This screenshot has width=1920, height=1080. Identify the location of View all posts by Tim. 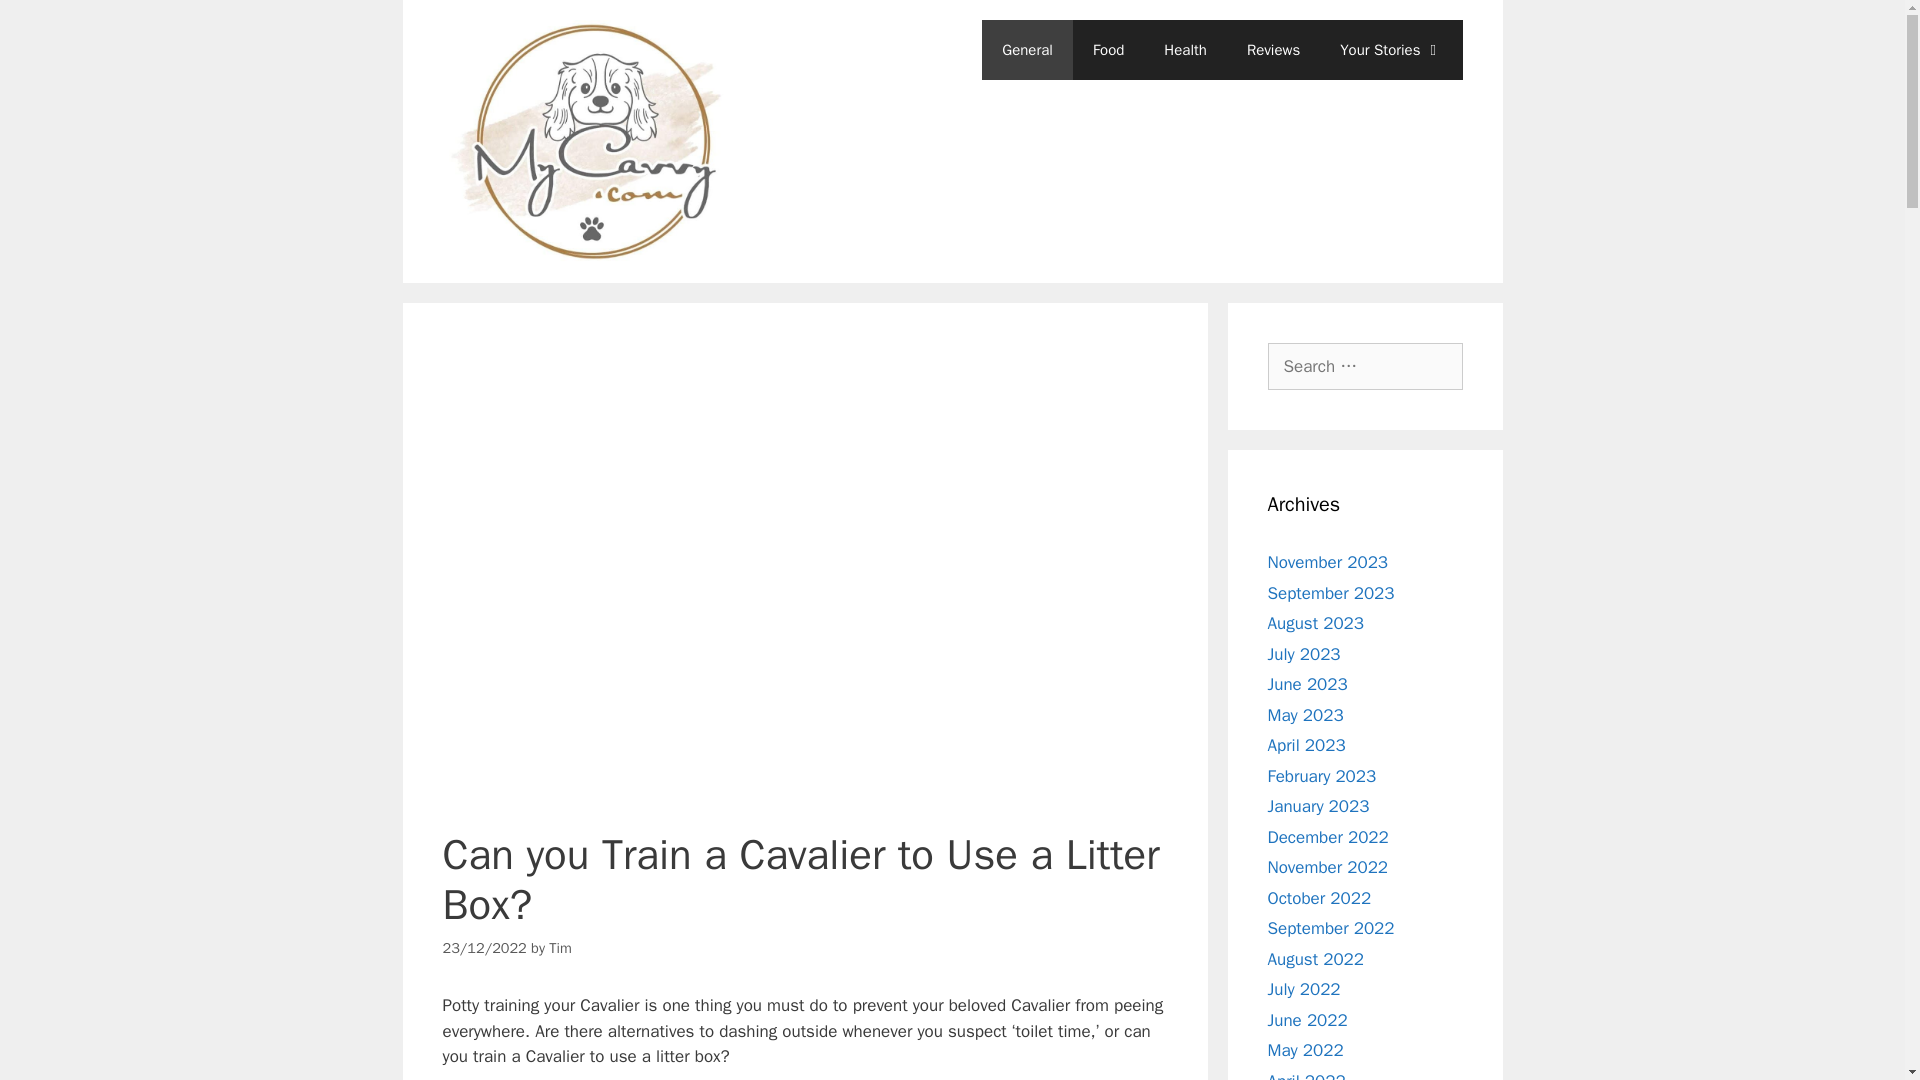
(560, 947).